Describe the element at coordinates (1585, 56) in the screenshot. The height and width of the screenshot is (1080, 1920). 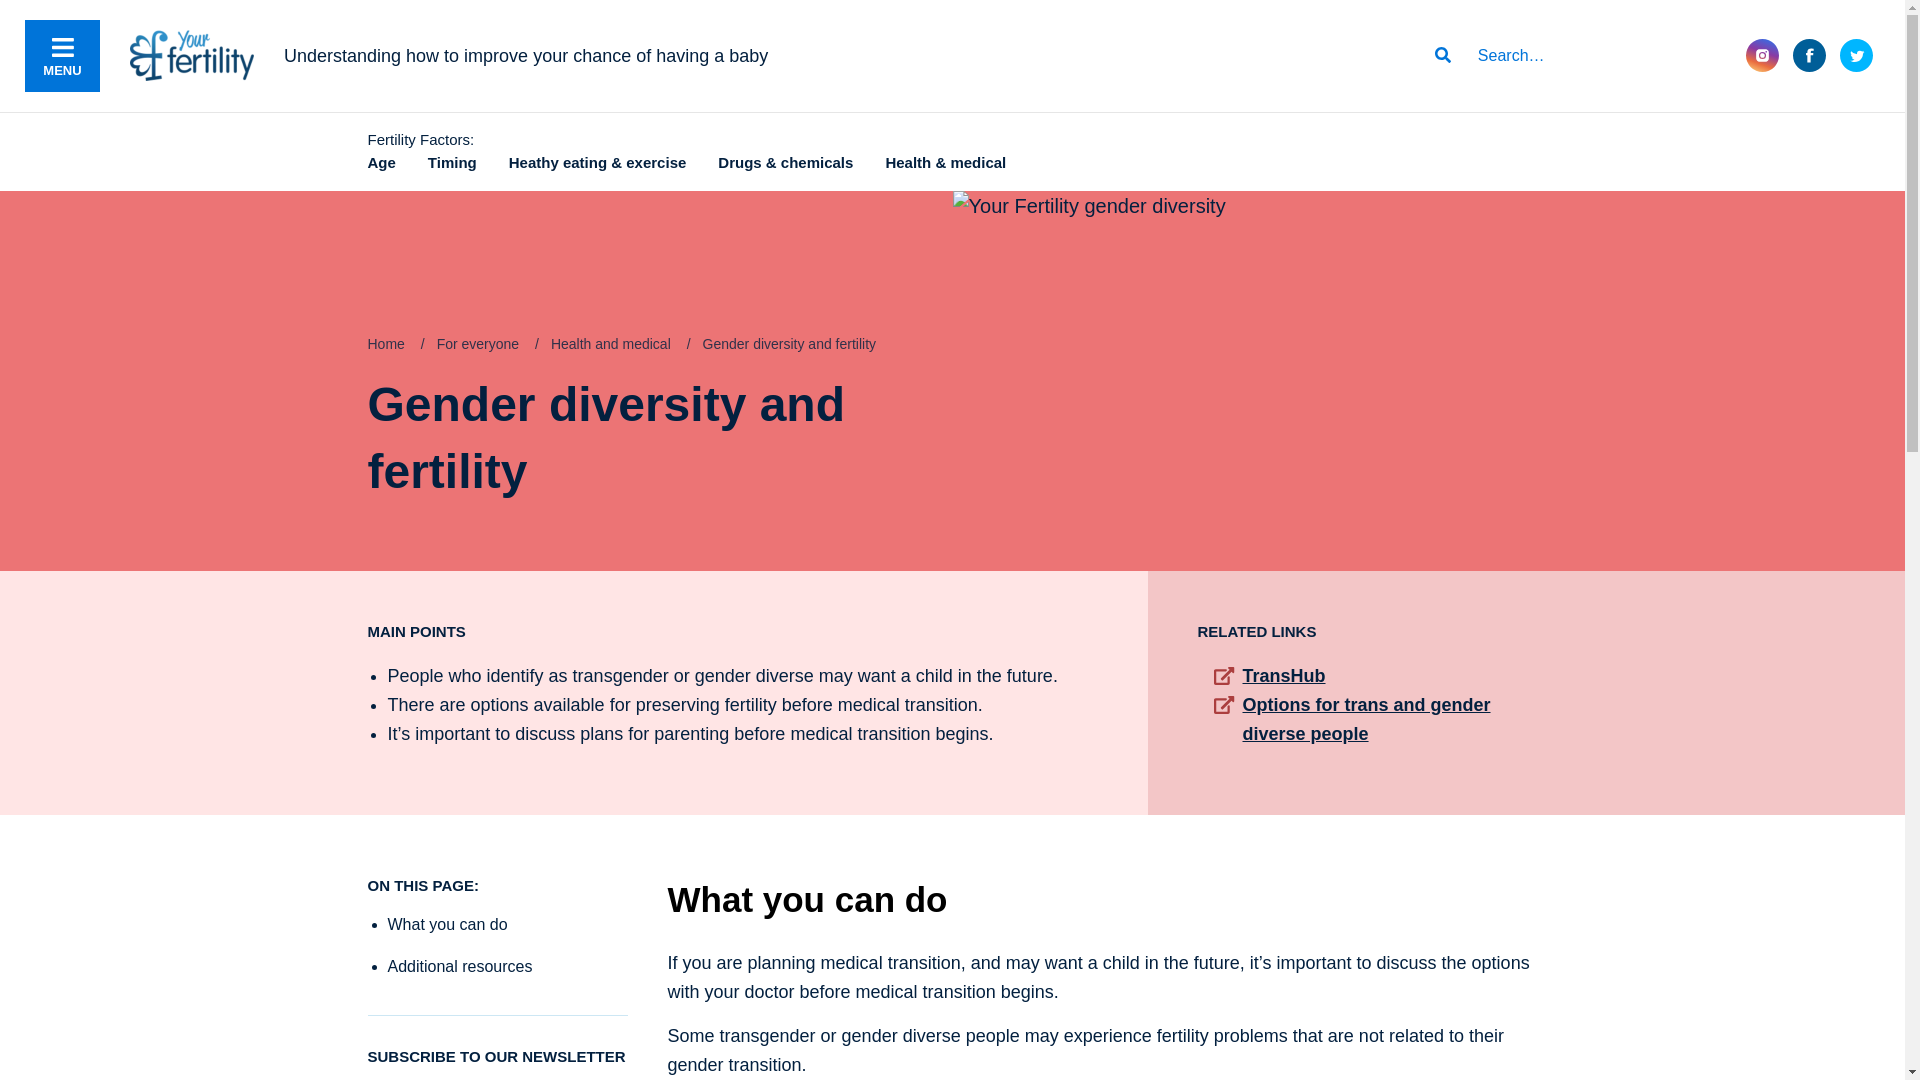
I see `Search` at that location.